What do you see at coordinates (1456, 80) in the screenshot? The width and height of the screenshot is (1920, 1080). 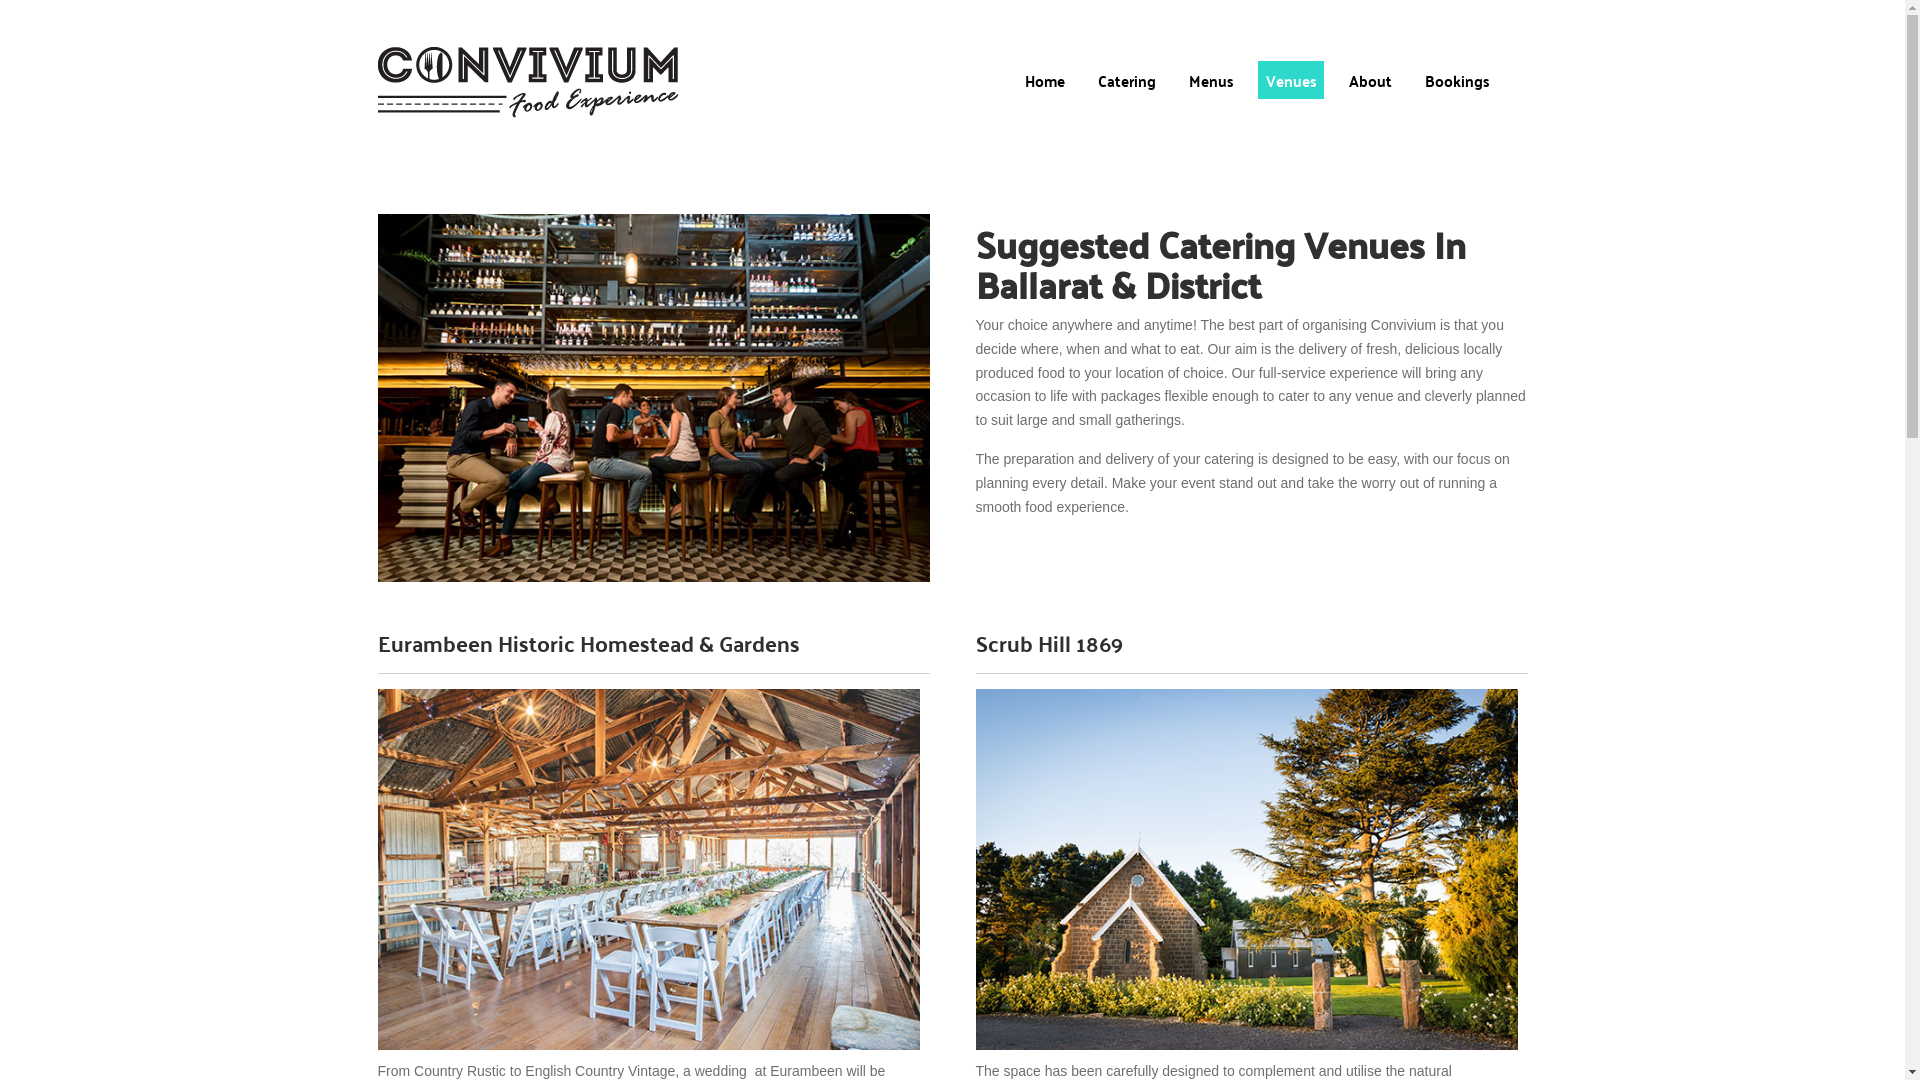 I see `Bookings` at bounding box center [1456, 80].